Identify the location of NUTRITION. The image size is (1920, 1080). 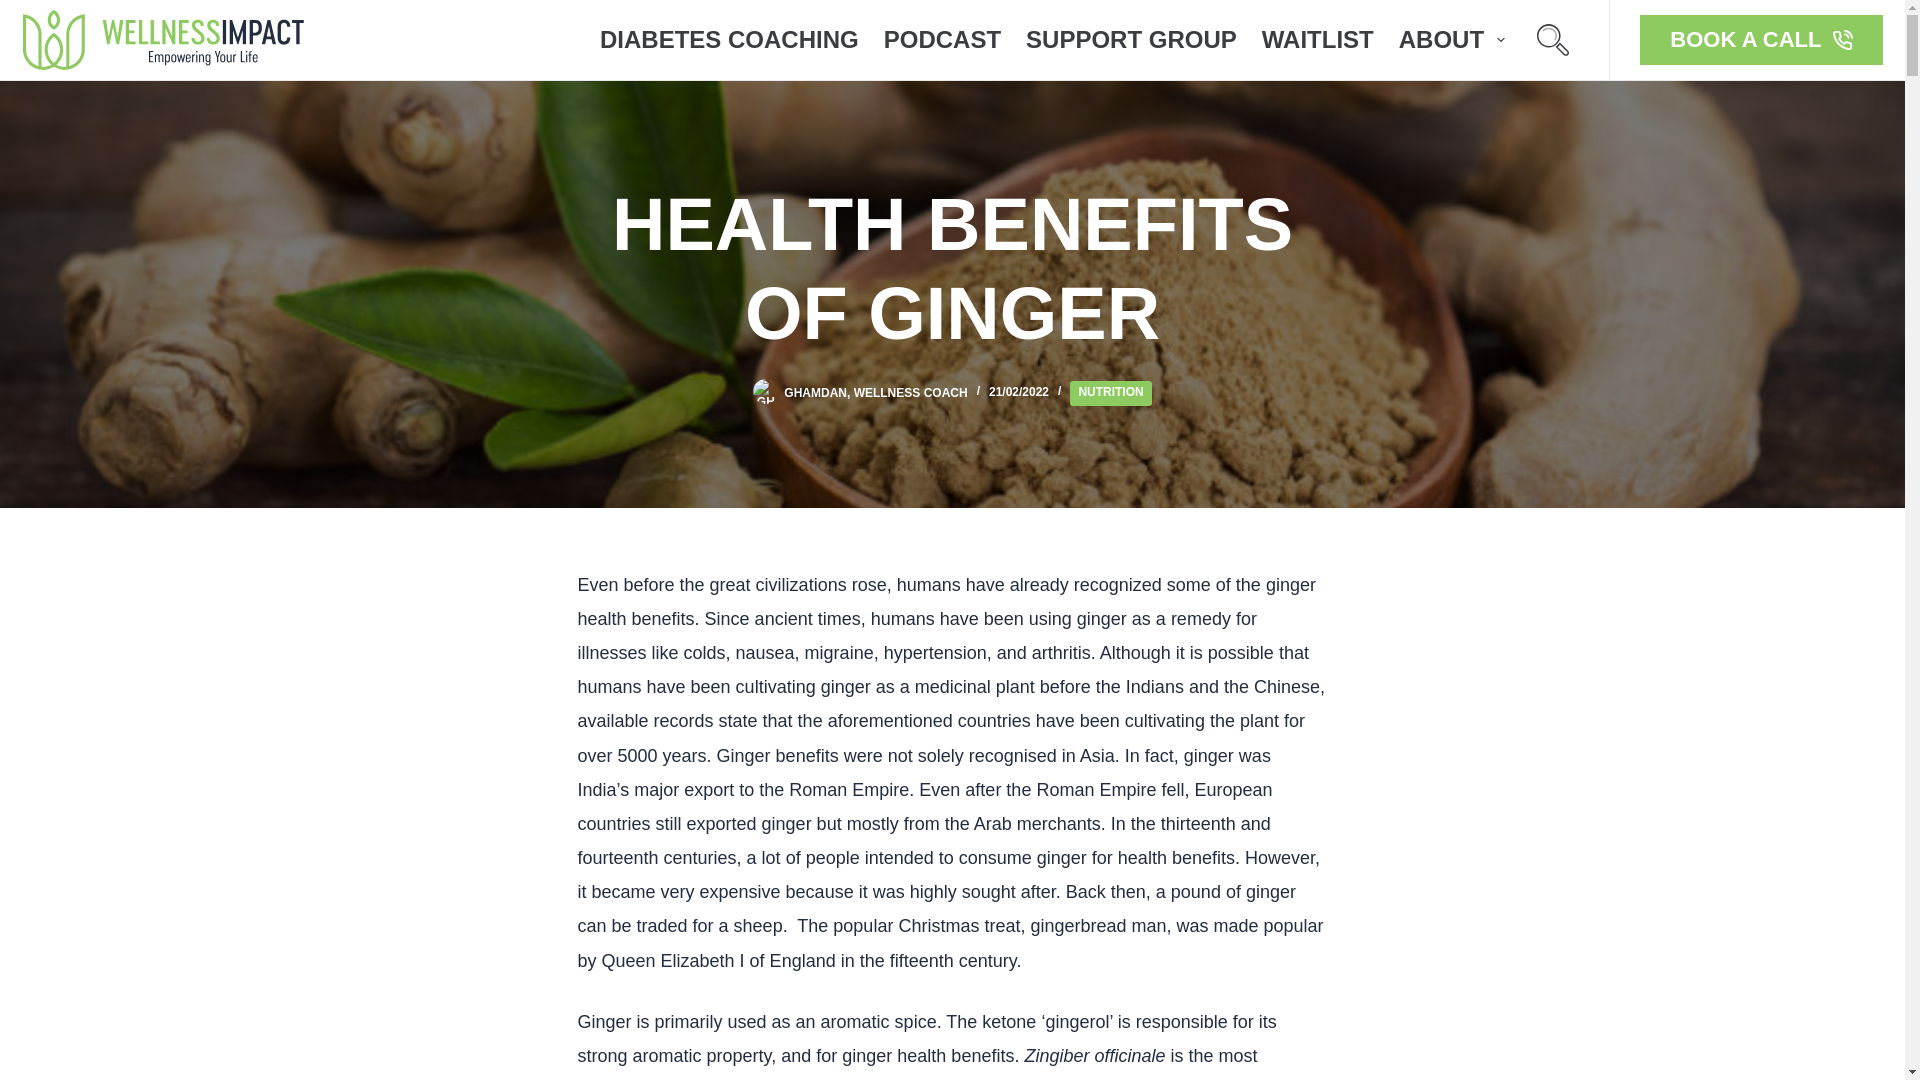
(1110, 394).